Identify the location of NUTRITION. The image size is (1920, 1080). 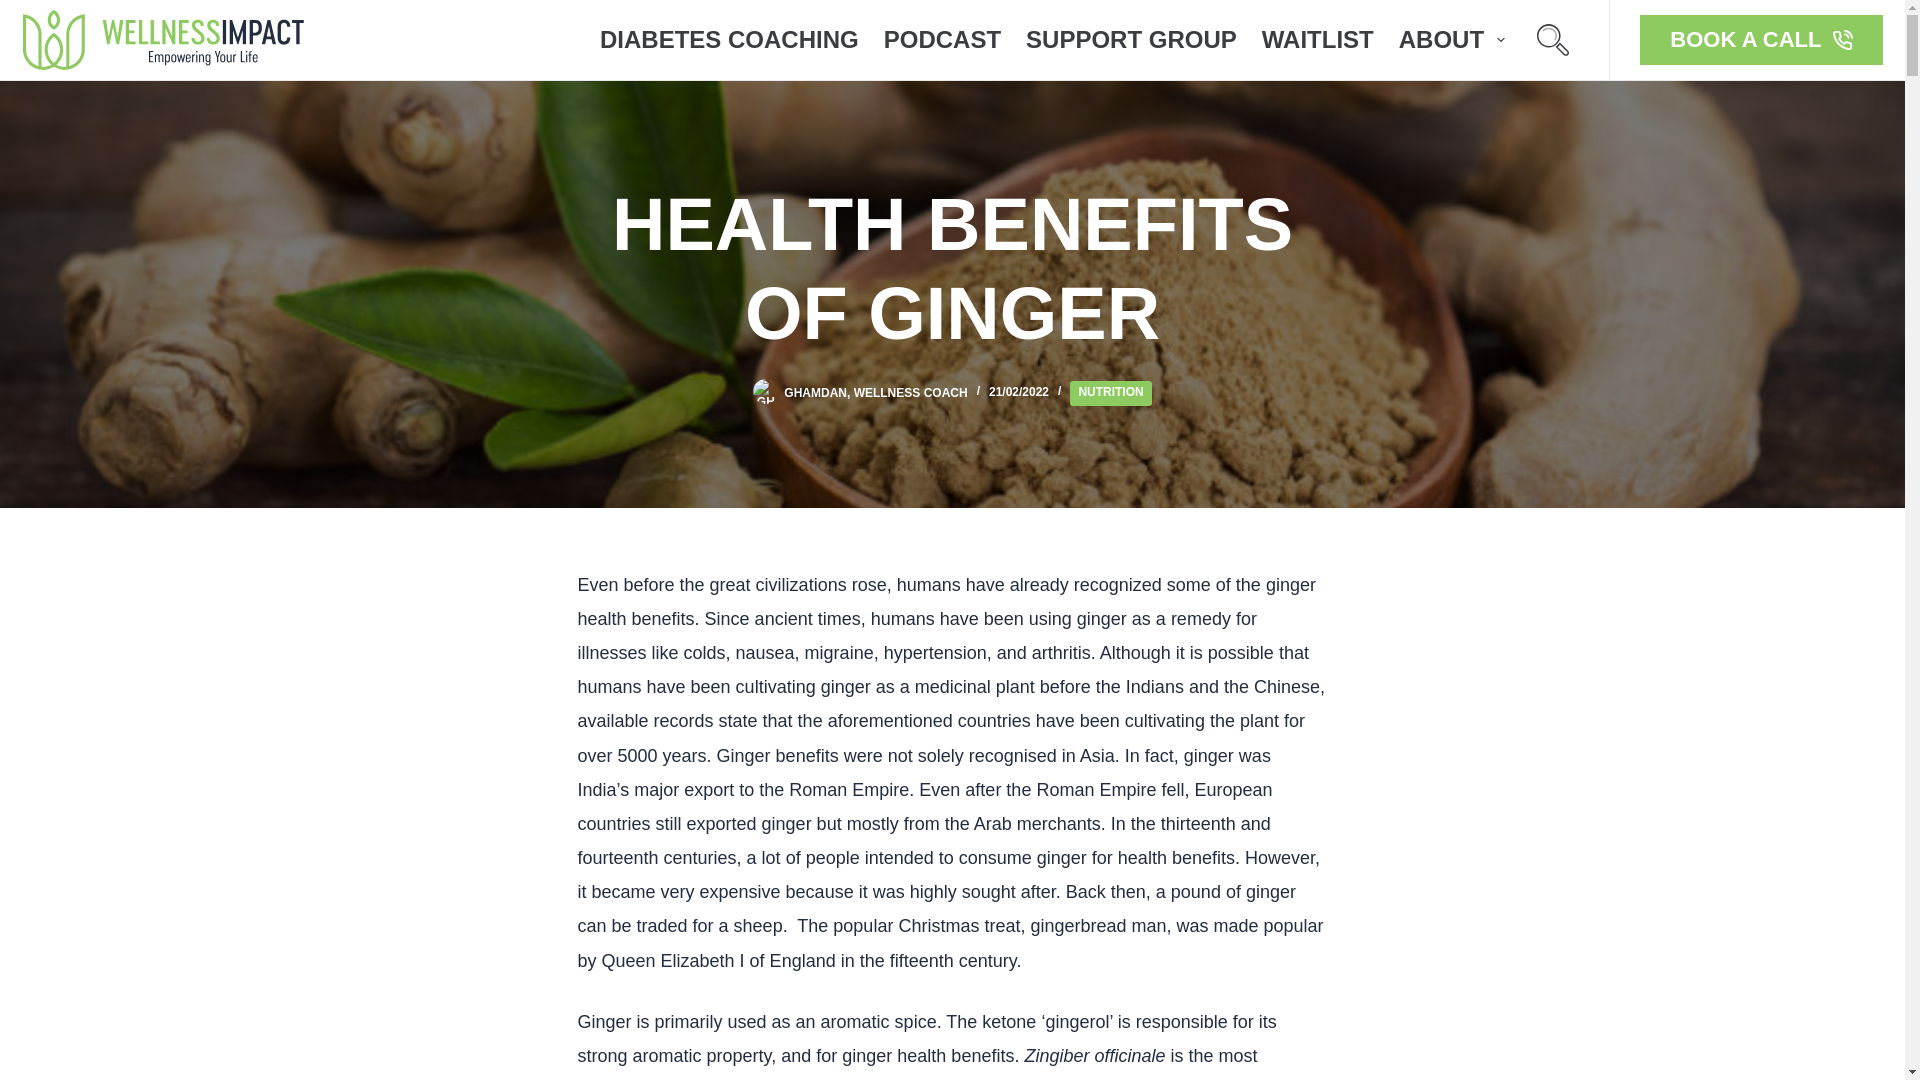
(1110, 394).